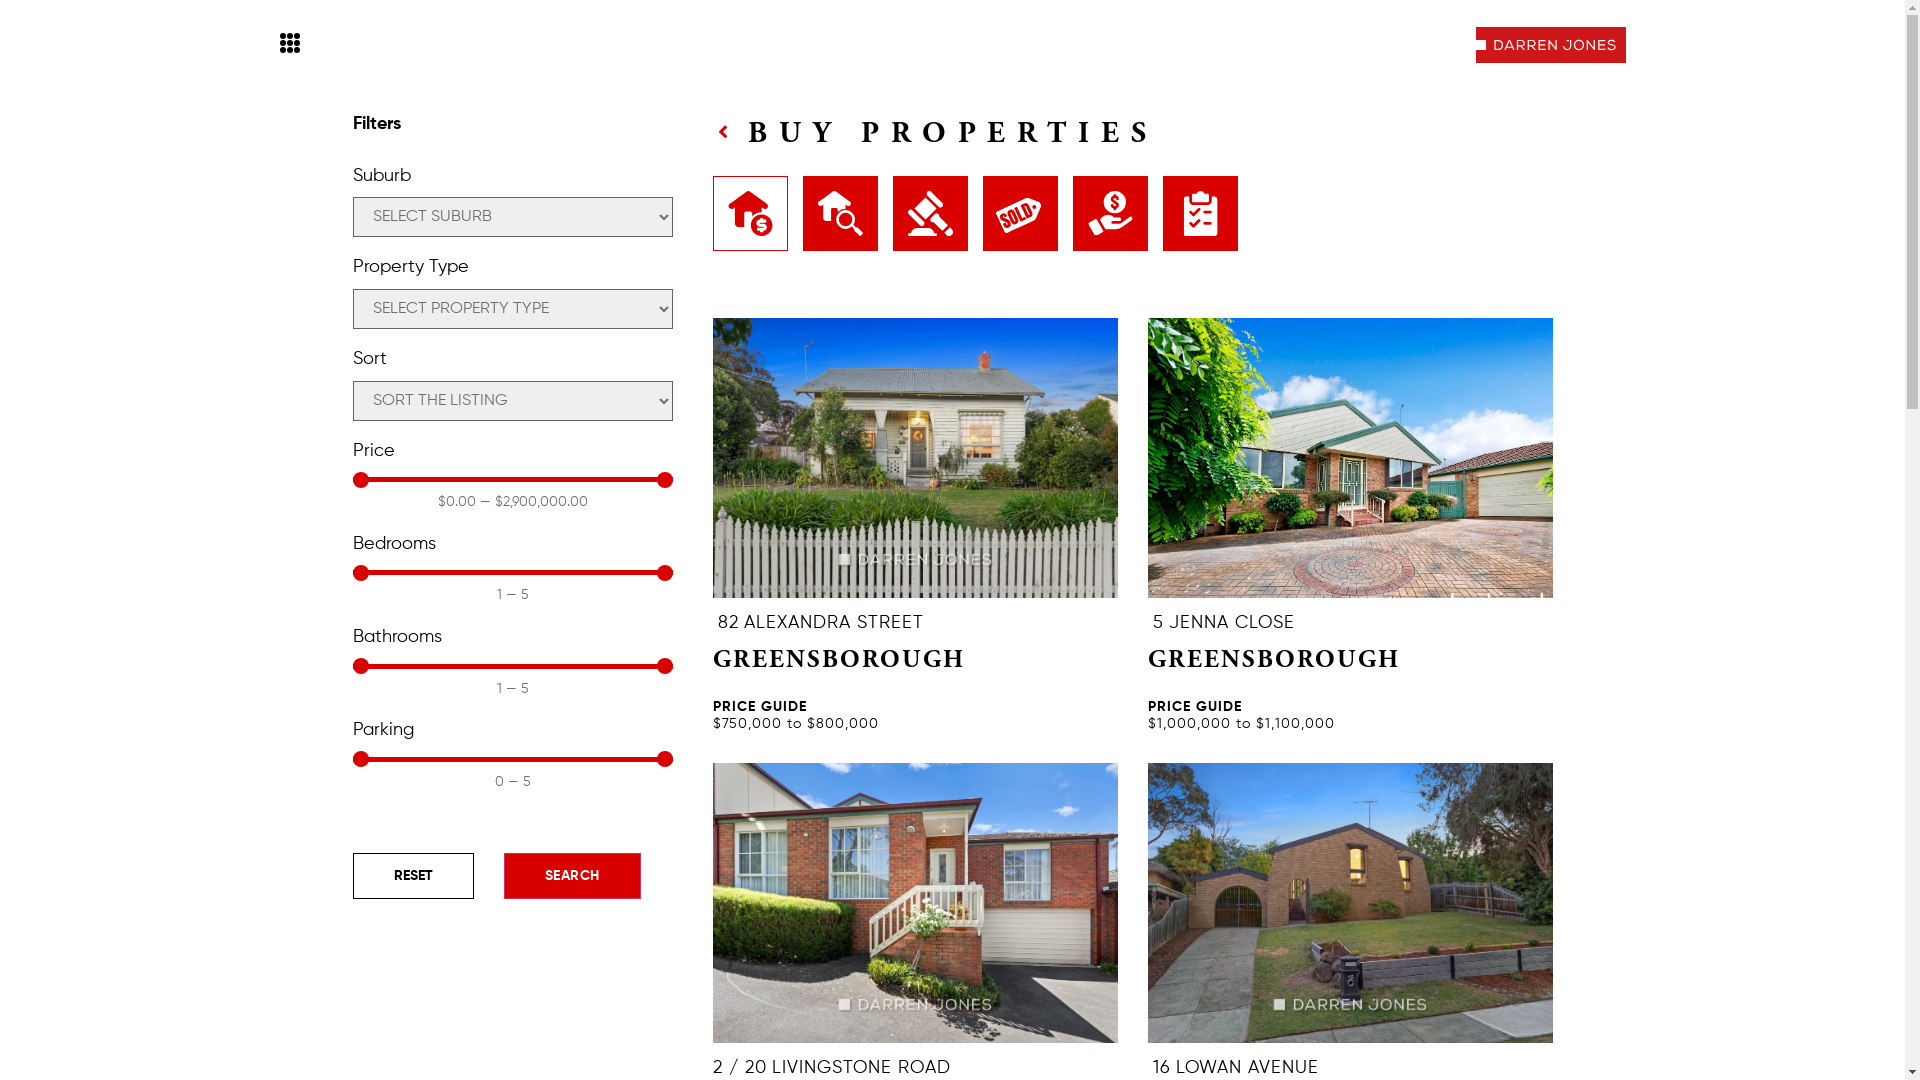 Image resolution: width=1920 pixels, height=1080 pixels. I want to click on GREENSBOROUGH, so click(838, 662).